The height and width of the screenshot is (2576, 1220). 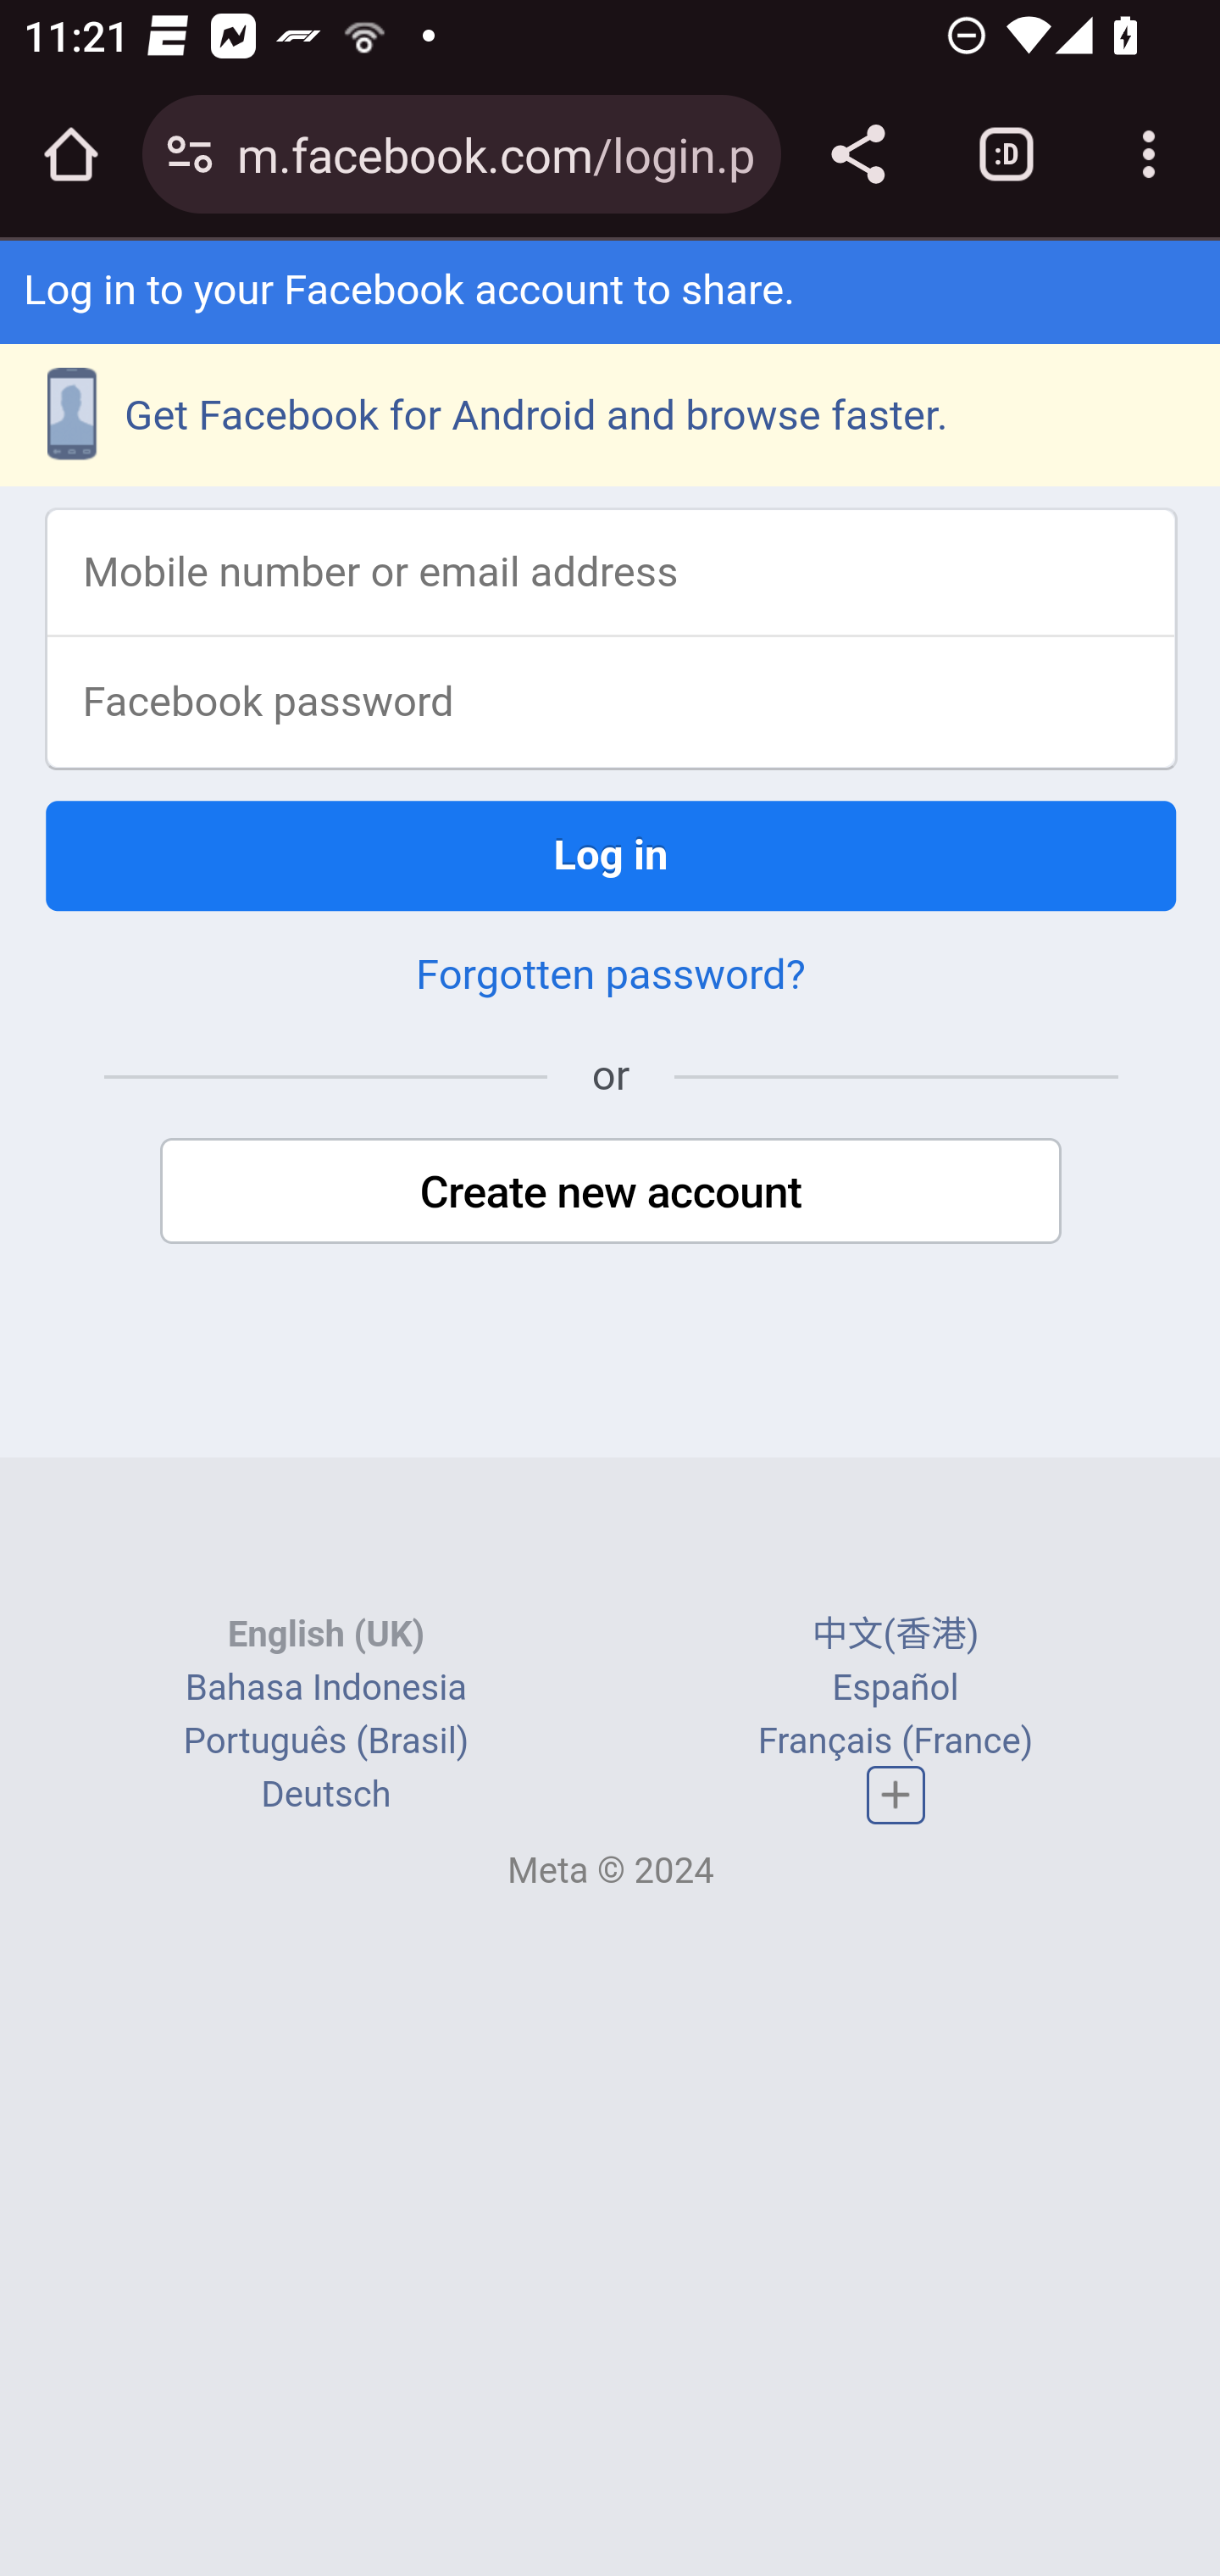 What do you see at coordinates (610, 415) in the screenshot?
I see `Get Facebook for Android and browse faster.` at bounding box center [610, 415].